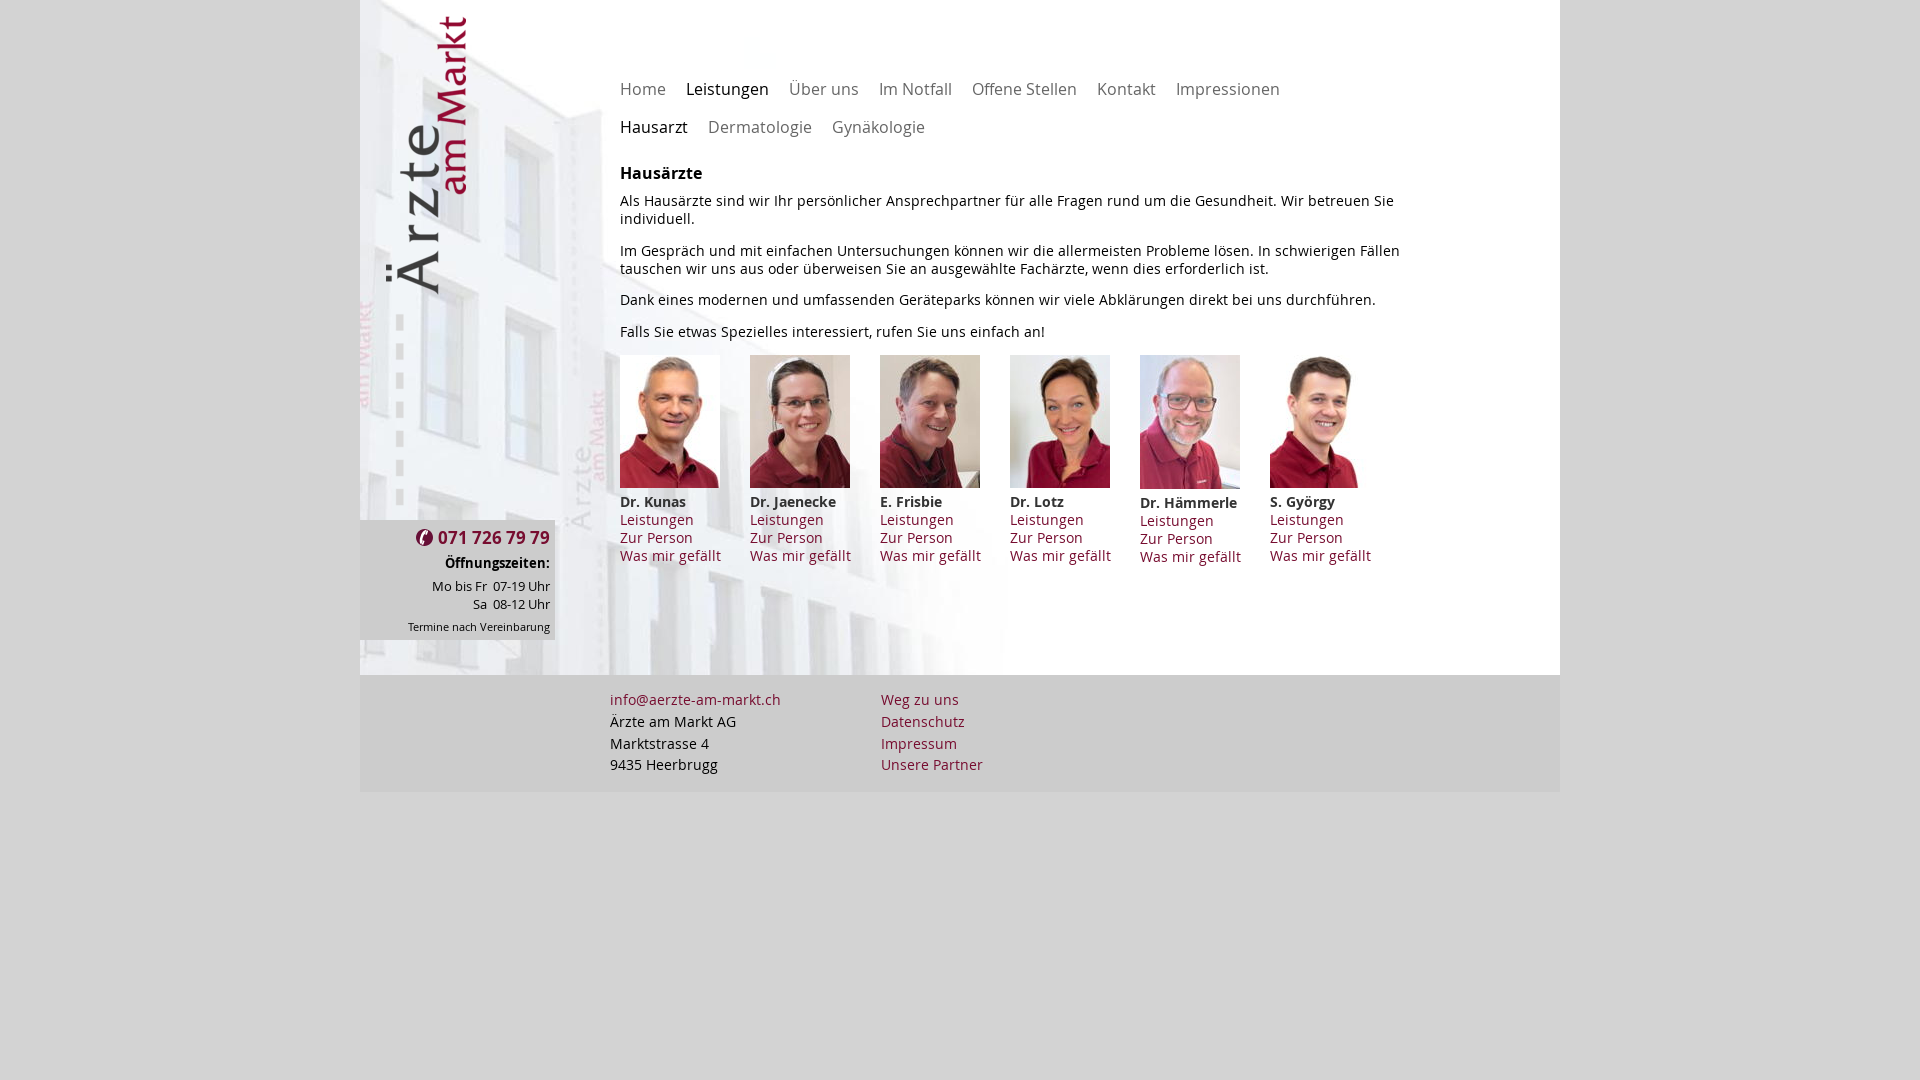 The image size is (1920, 1080). I want to click on Zur Startseite, so click(426, 511).